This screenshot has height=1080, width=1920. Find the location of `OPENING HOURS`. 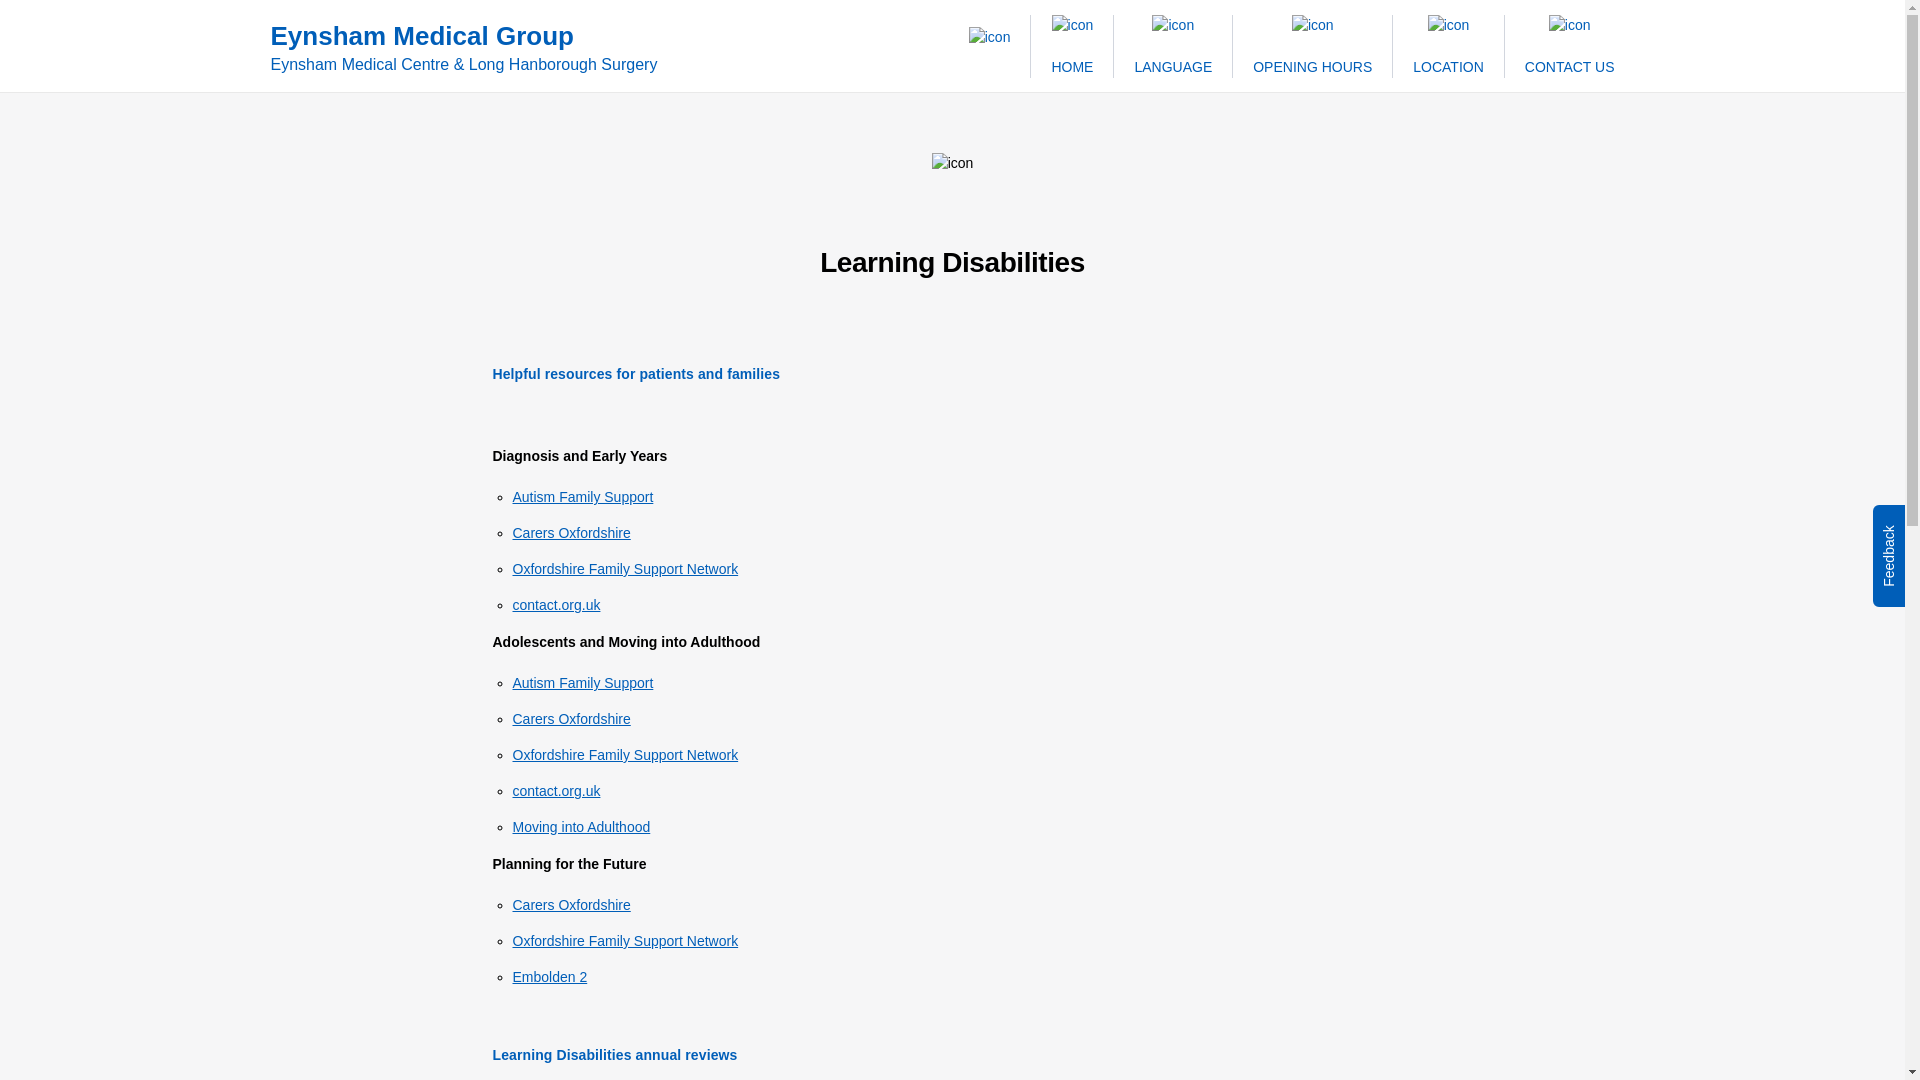

OPENING HOURS is located at coordinates (1312, 45).